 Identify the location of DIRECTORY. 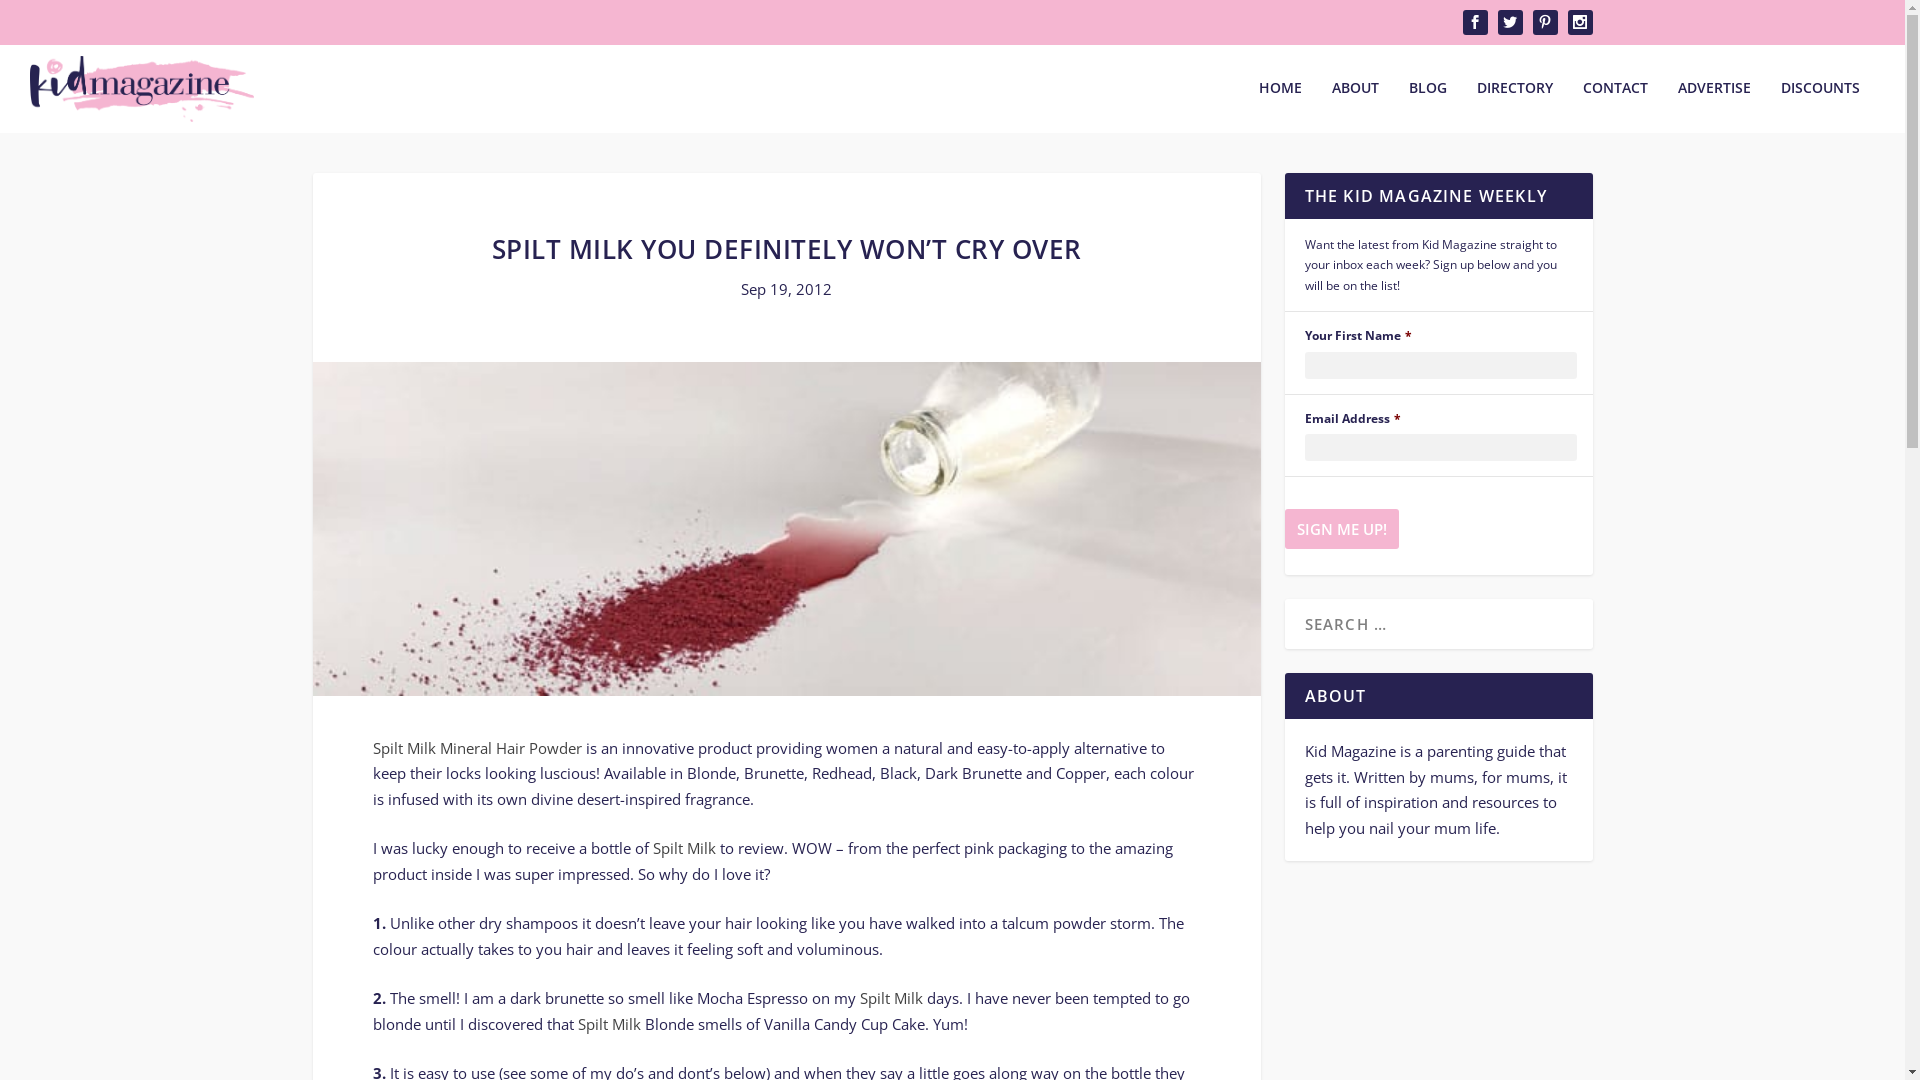
(1515, 106).